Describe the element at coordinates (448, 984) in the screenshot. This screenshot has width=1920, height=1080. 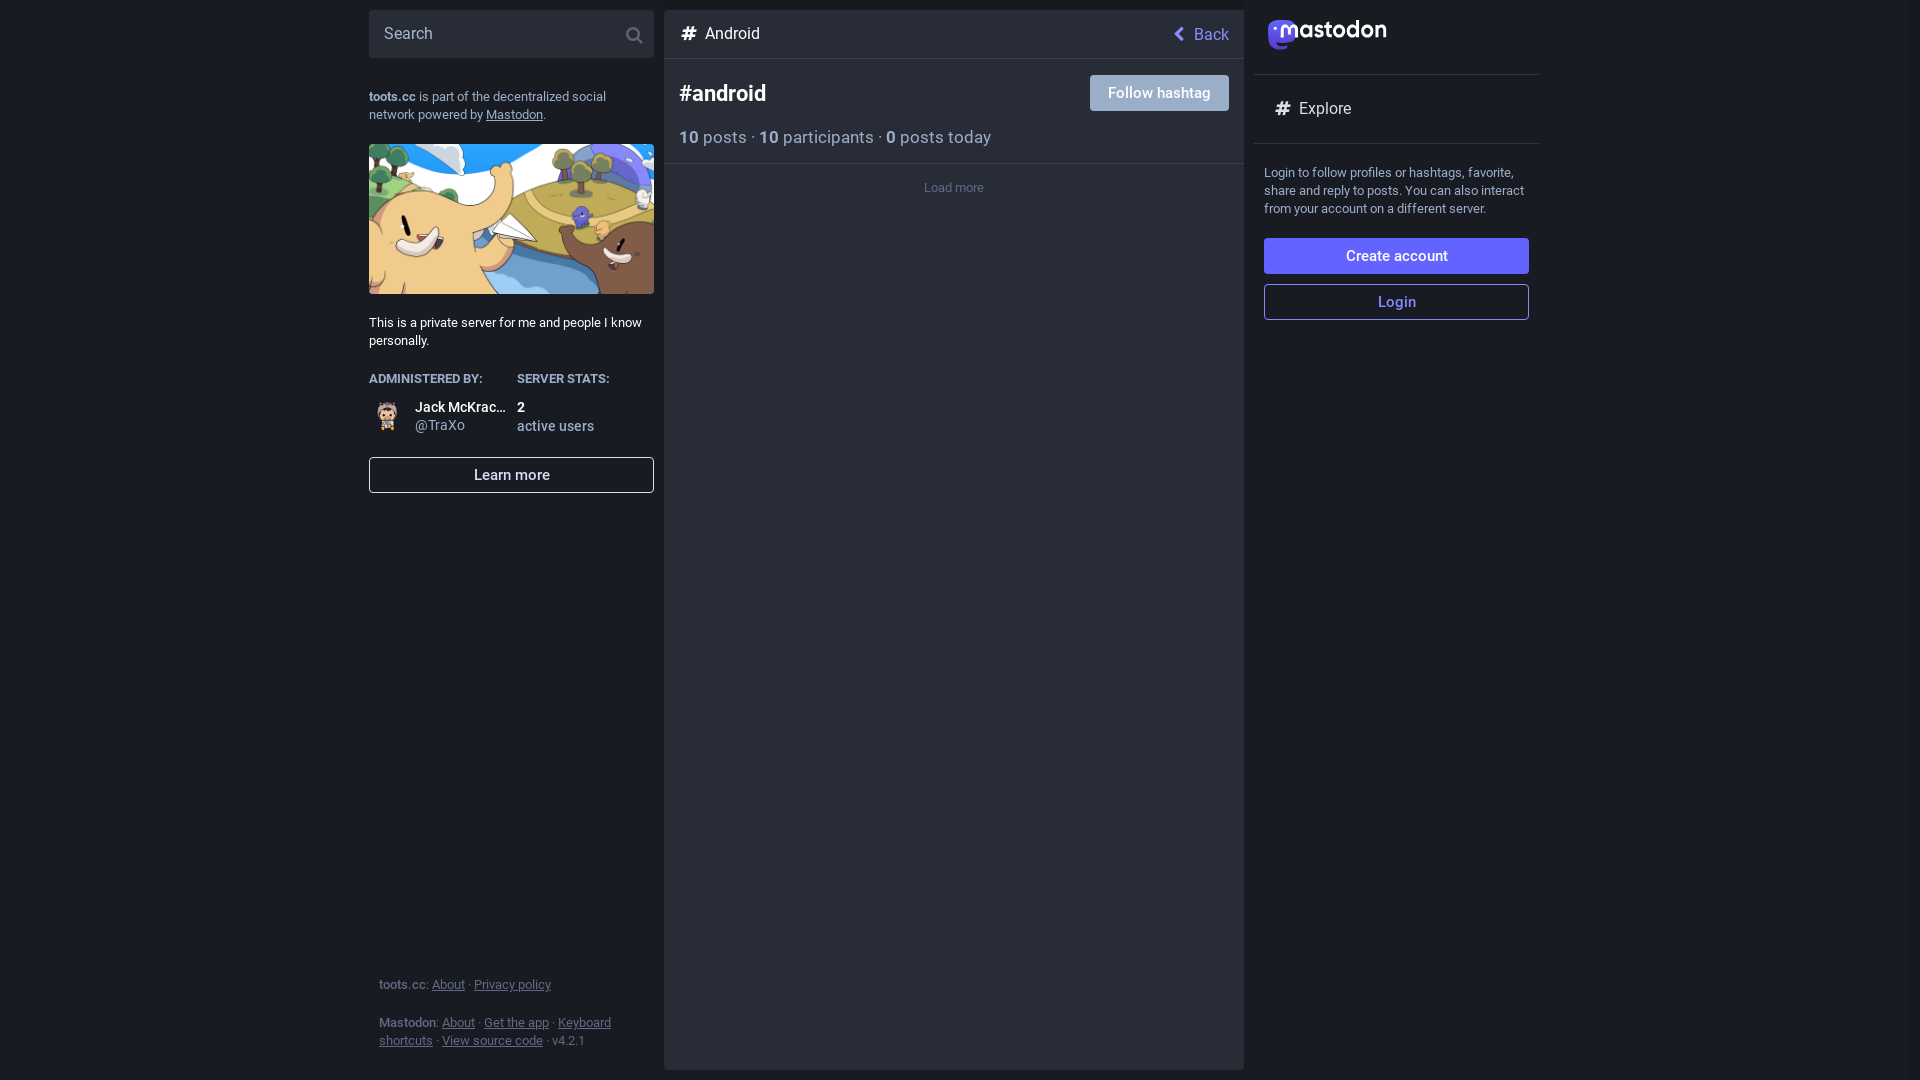
I see `About` at that location.